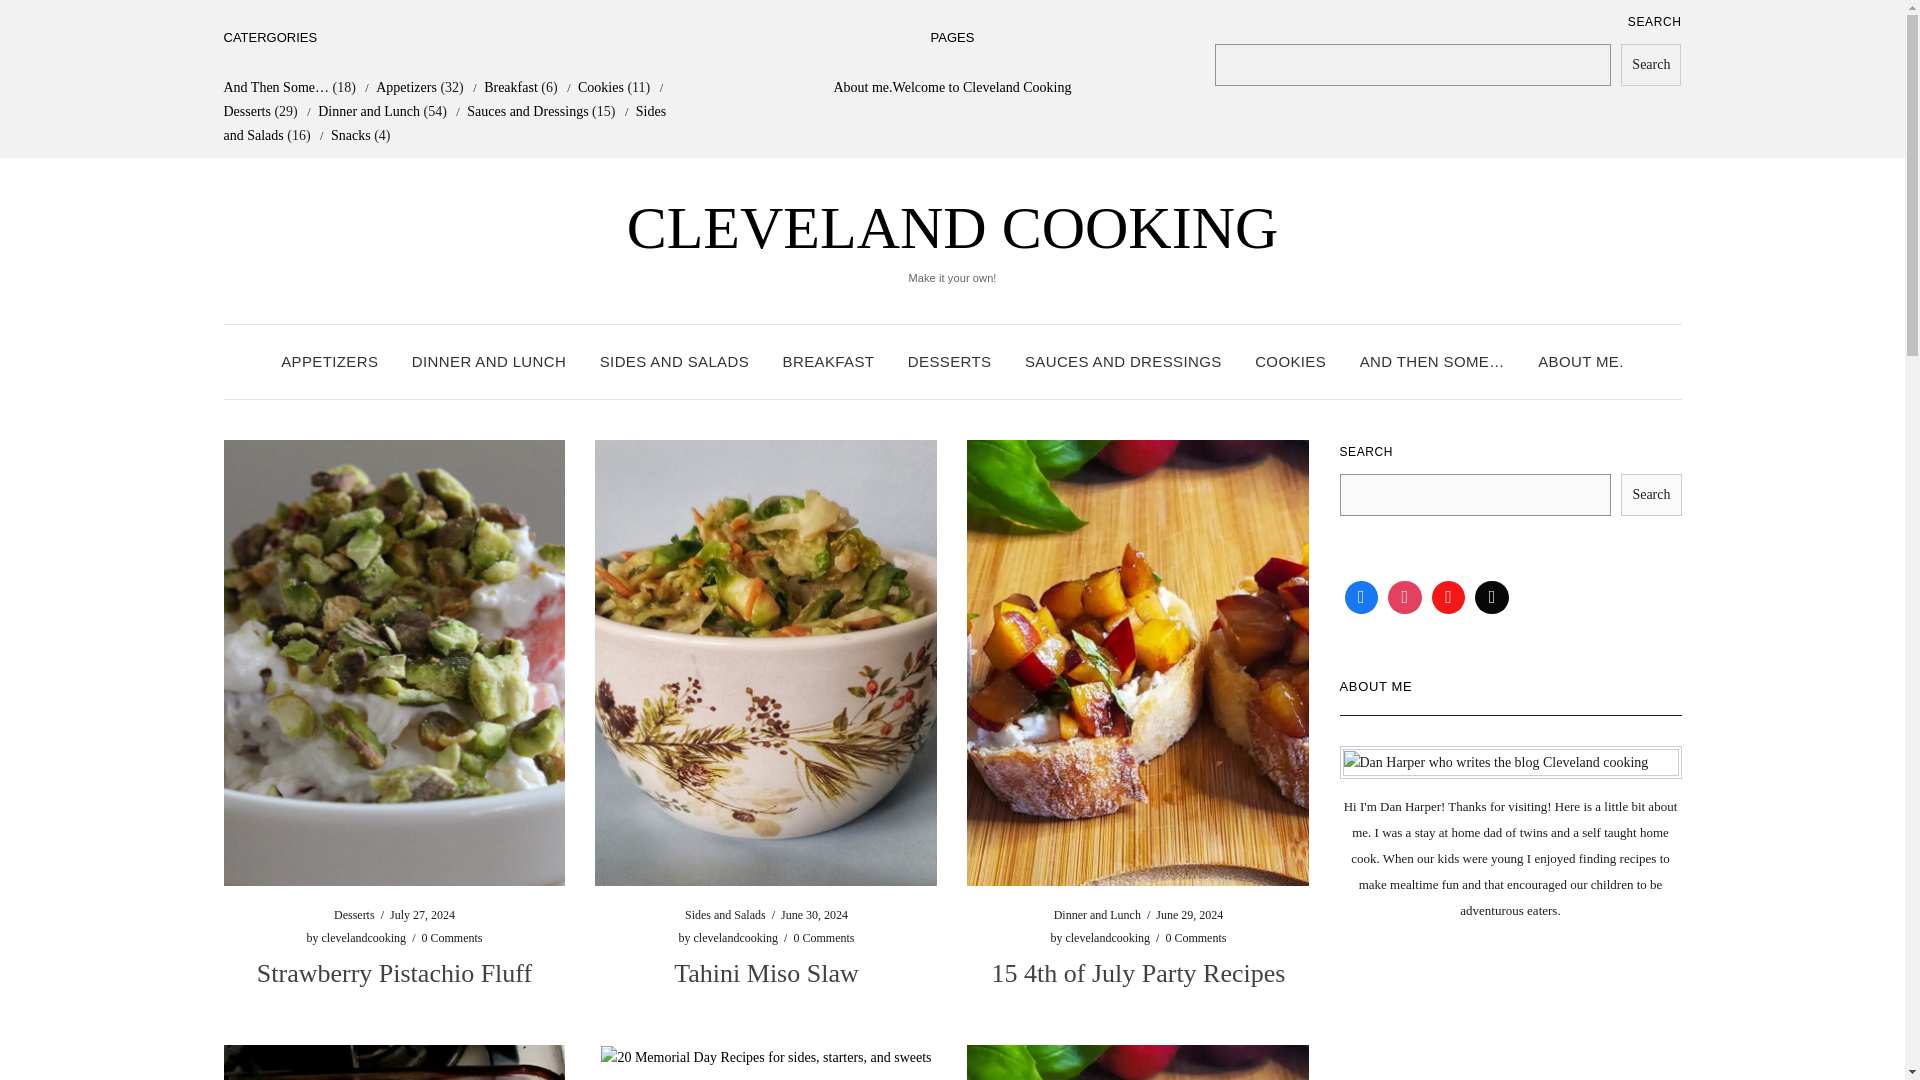 This screenshot has height=1080, width=1920. What do you see at coordinates (1290, 362) in the screenshot?
I see `COOKIES` at bounding box center [1290, 362].